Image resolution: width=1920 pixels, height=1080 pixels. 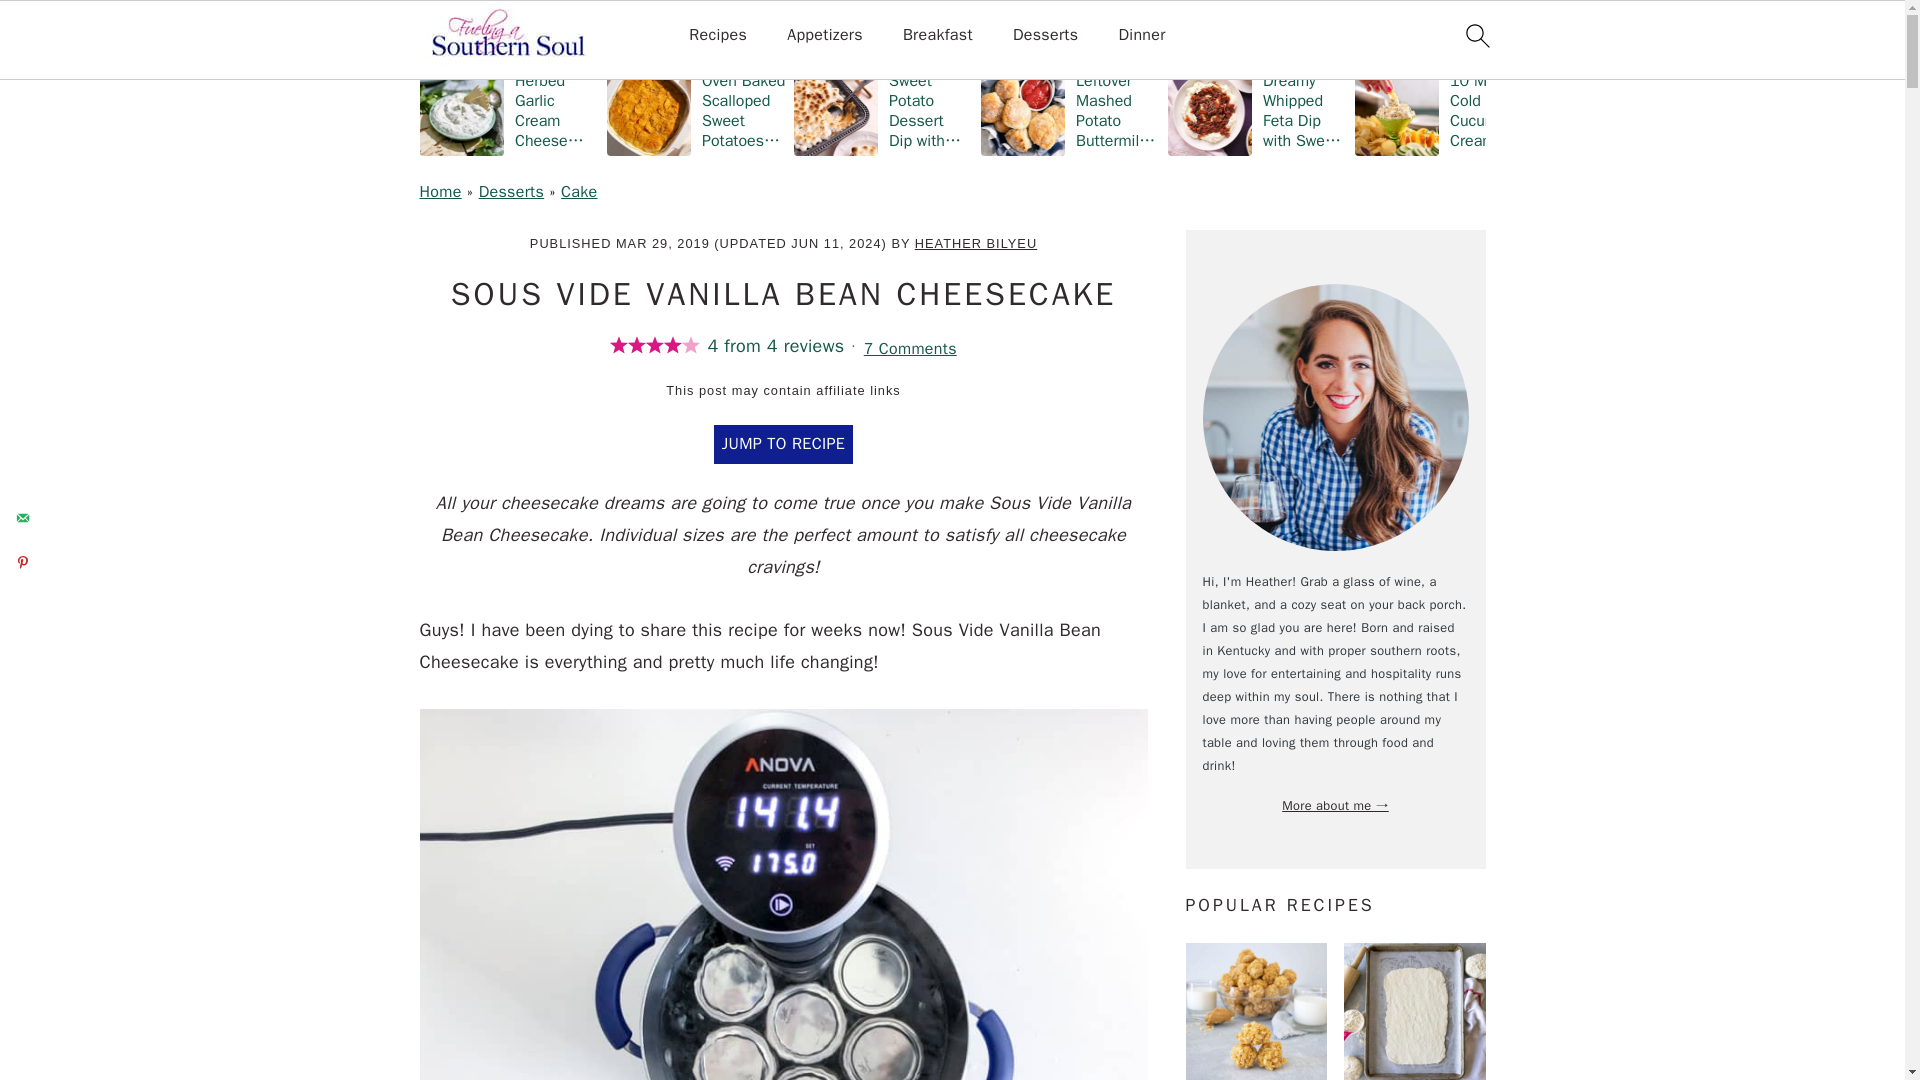 I want to click on Dreamy Whipped Feta Dip with Sweet Bacon Jam, so click(x=1257, y=110).